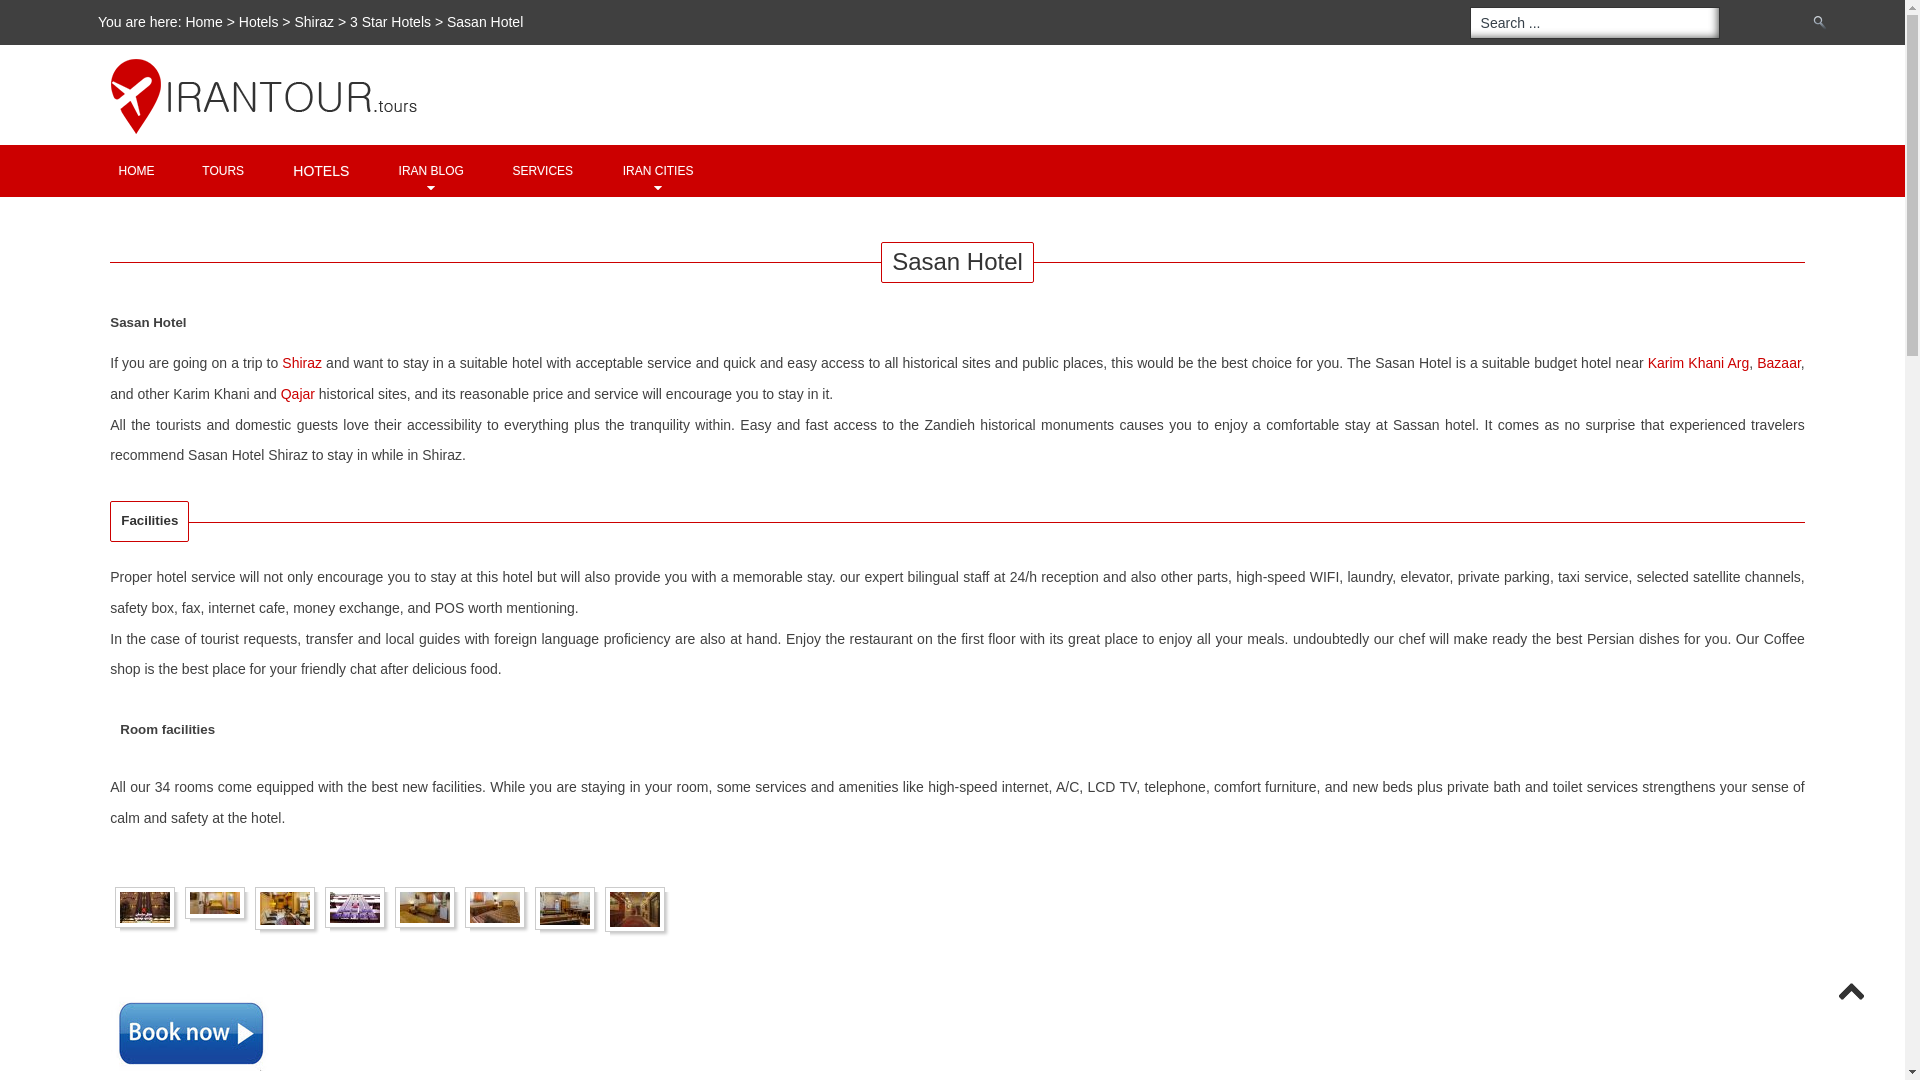 This screenshot has height=1080, width=1920. I want to click on Search ..., so click(1595, 22).